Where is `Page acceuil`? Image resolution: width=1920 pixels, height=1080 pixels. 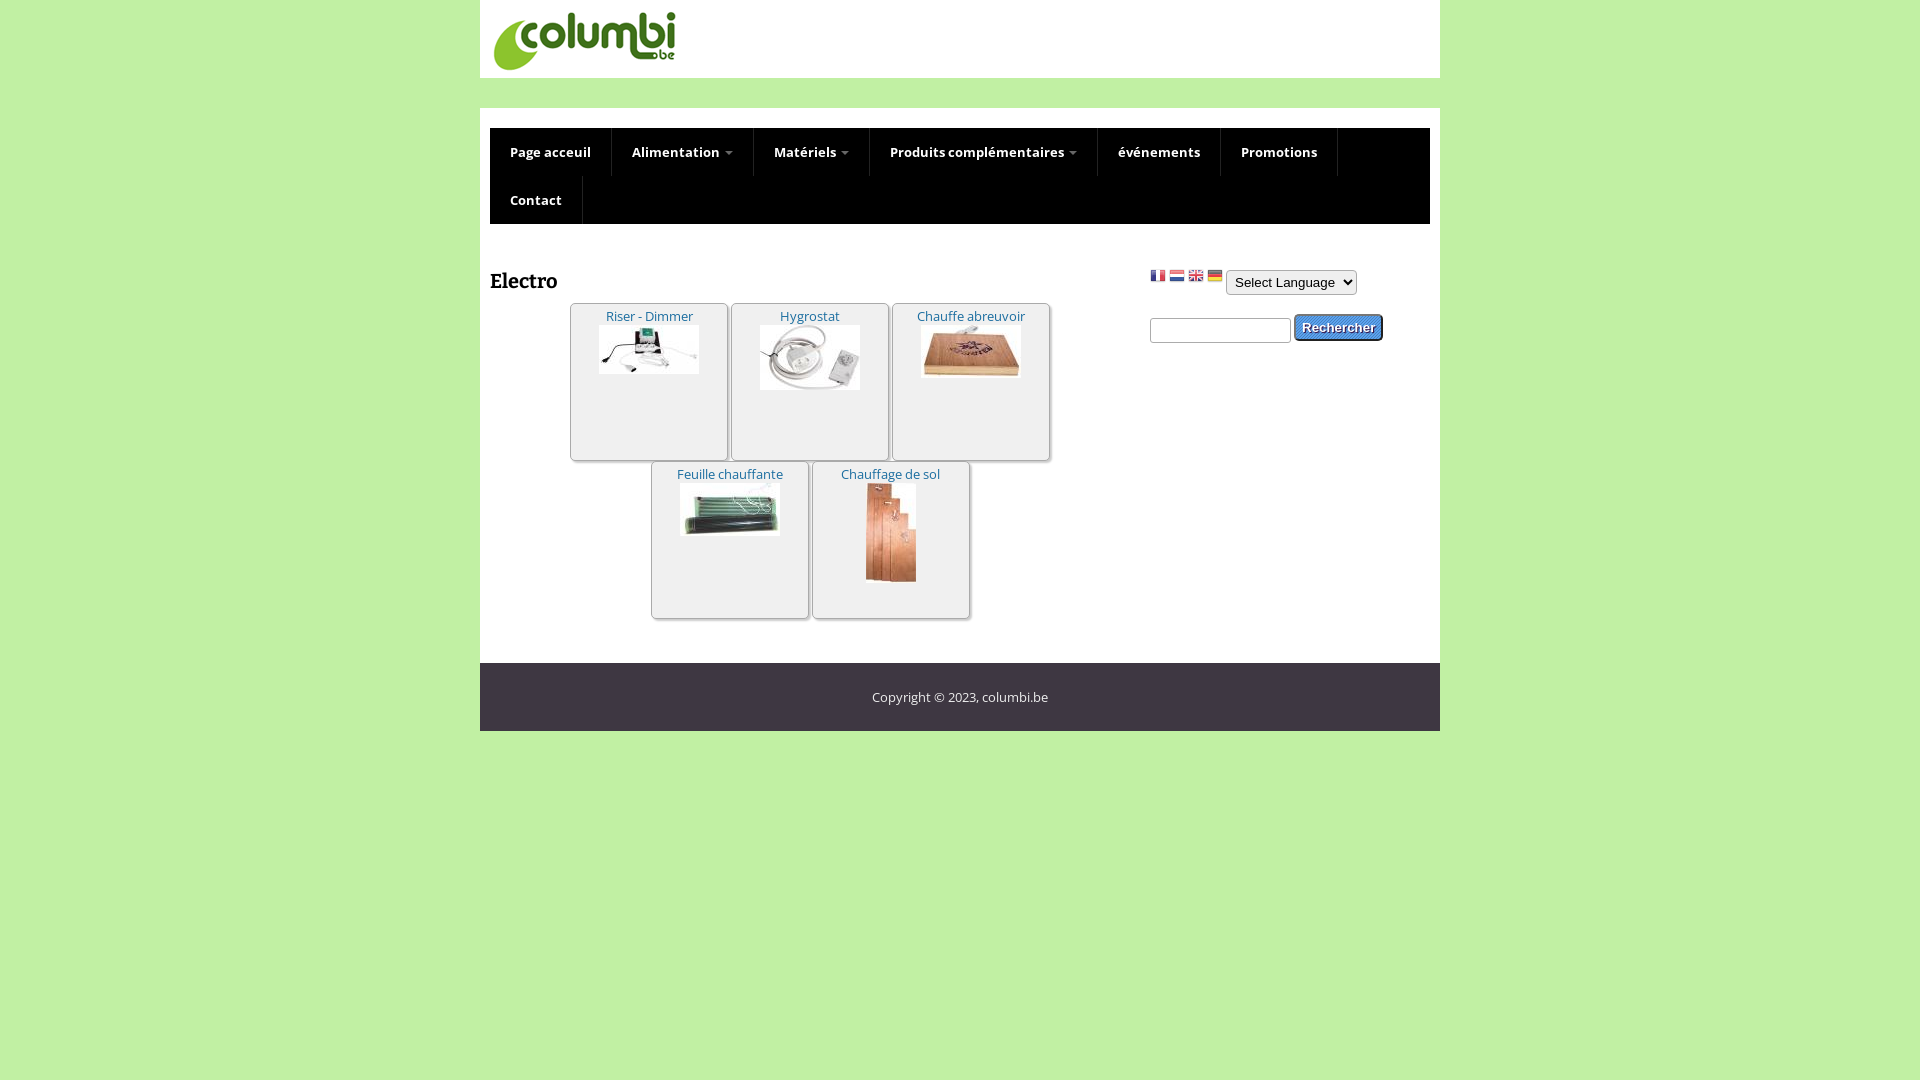 Page acceuil is located at coordinates (550, 152).